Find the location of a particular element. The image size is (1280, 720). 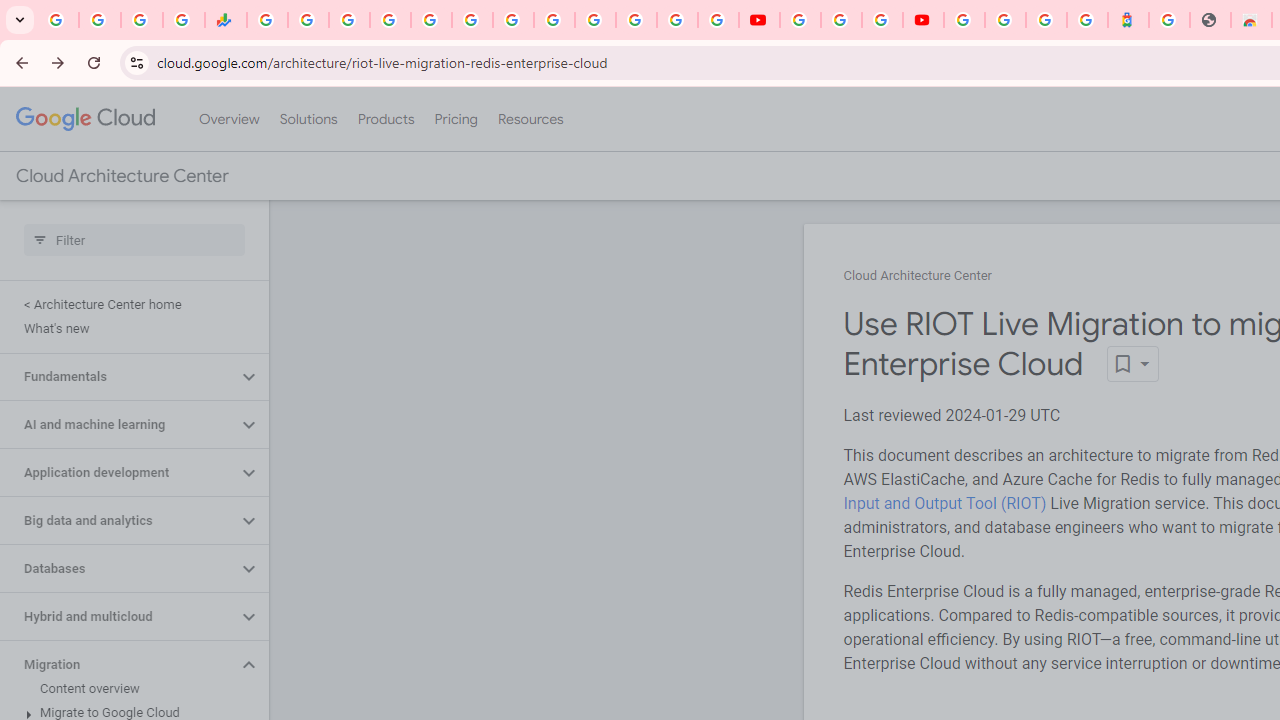

Resources is located at coordinates (530, 119).